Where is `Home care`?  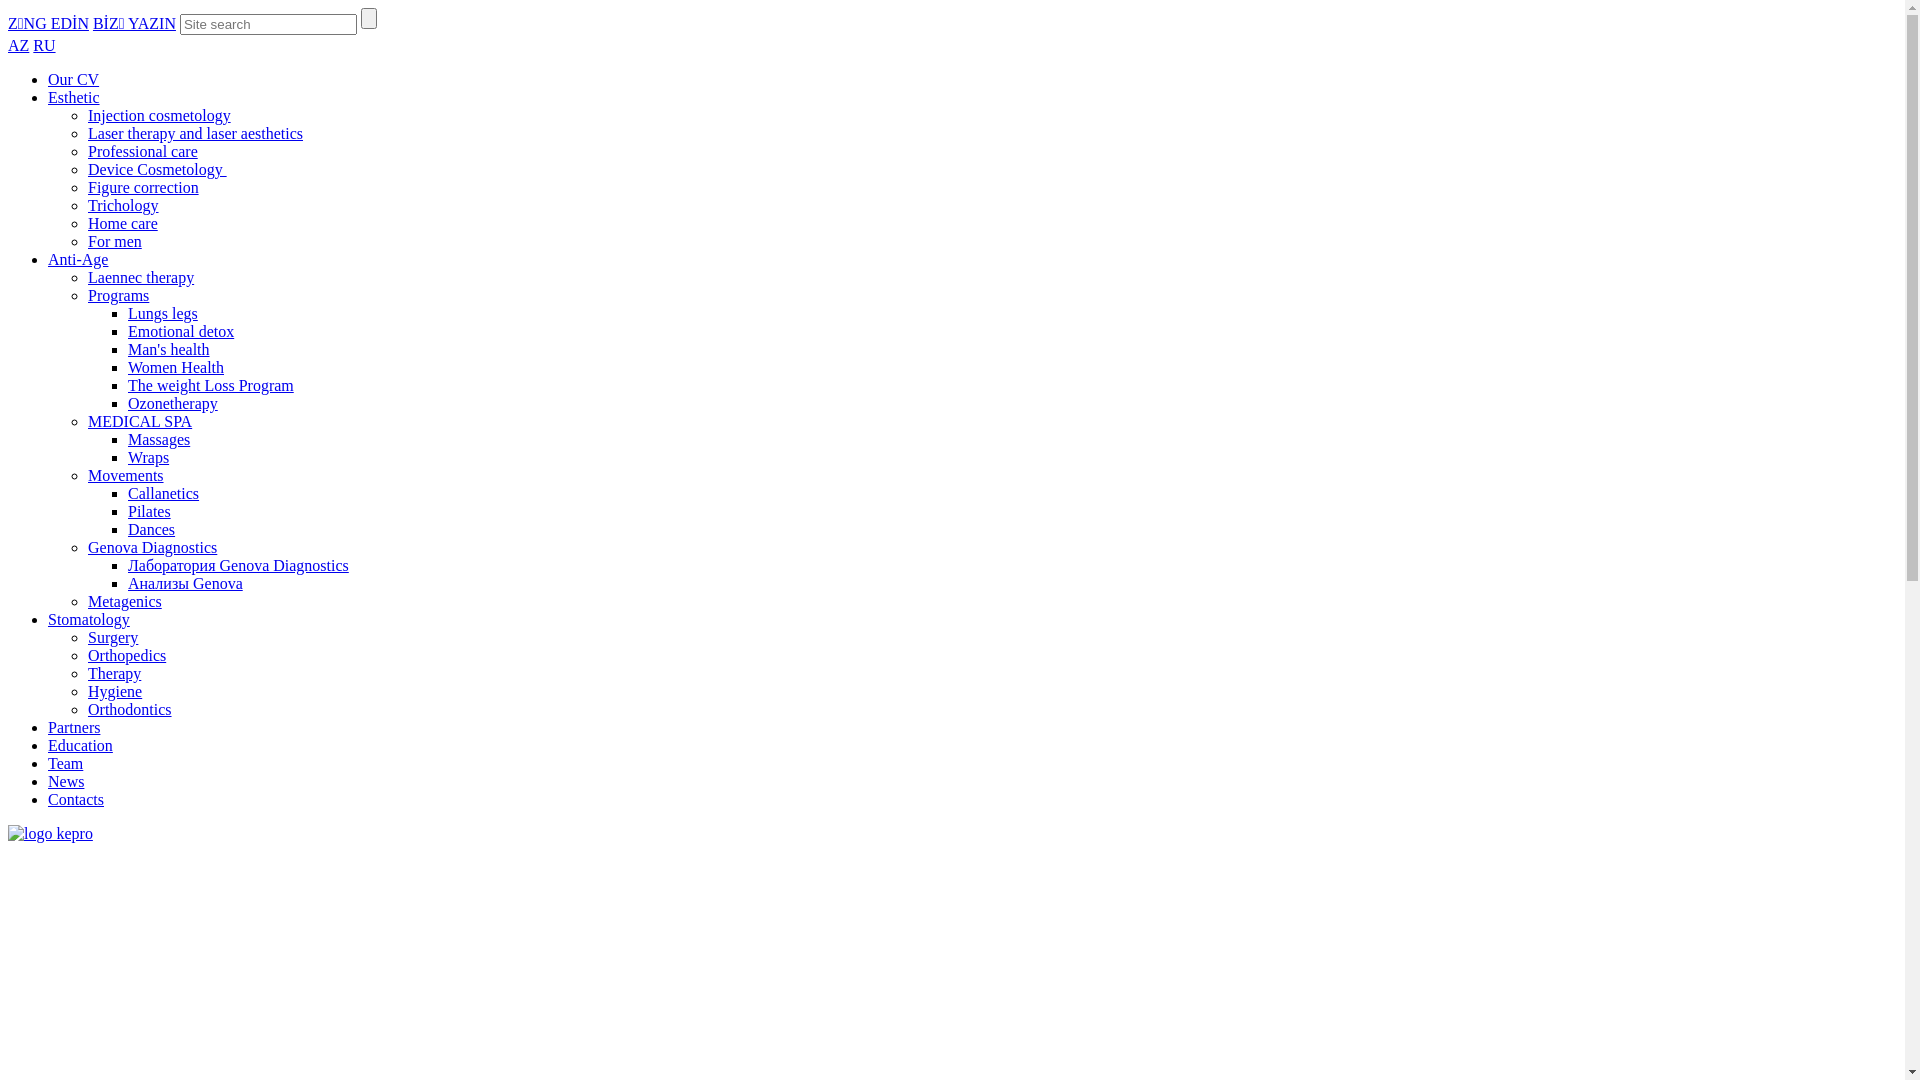 Home care is located at coordinates (123, 224).